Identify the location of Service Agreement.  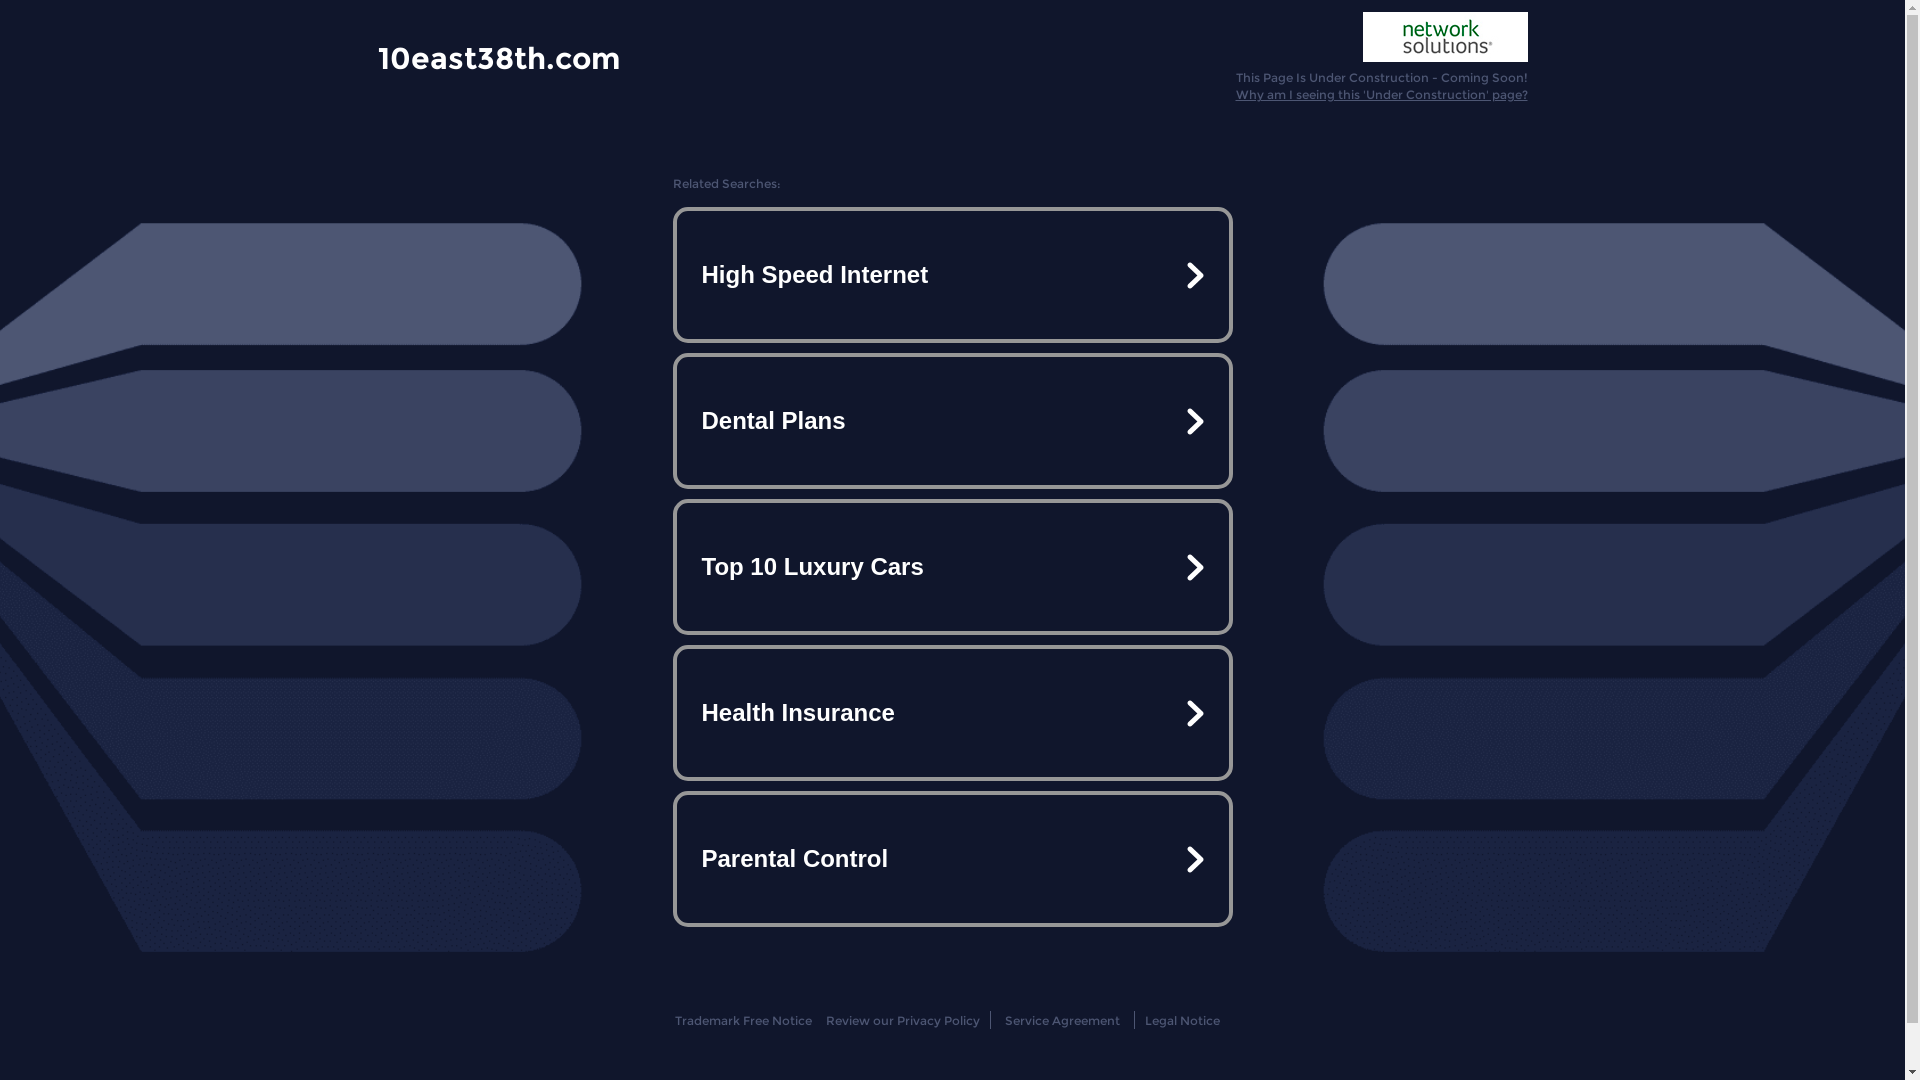
(1062, 1020).